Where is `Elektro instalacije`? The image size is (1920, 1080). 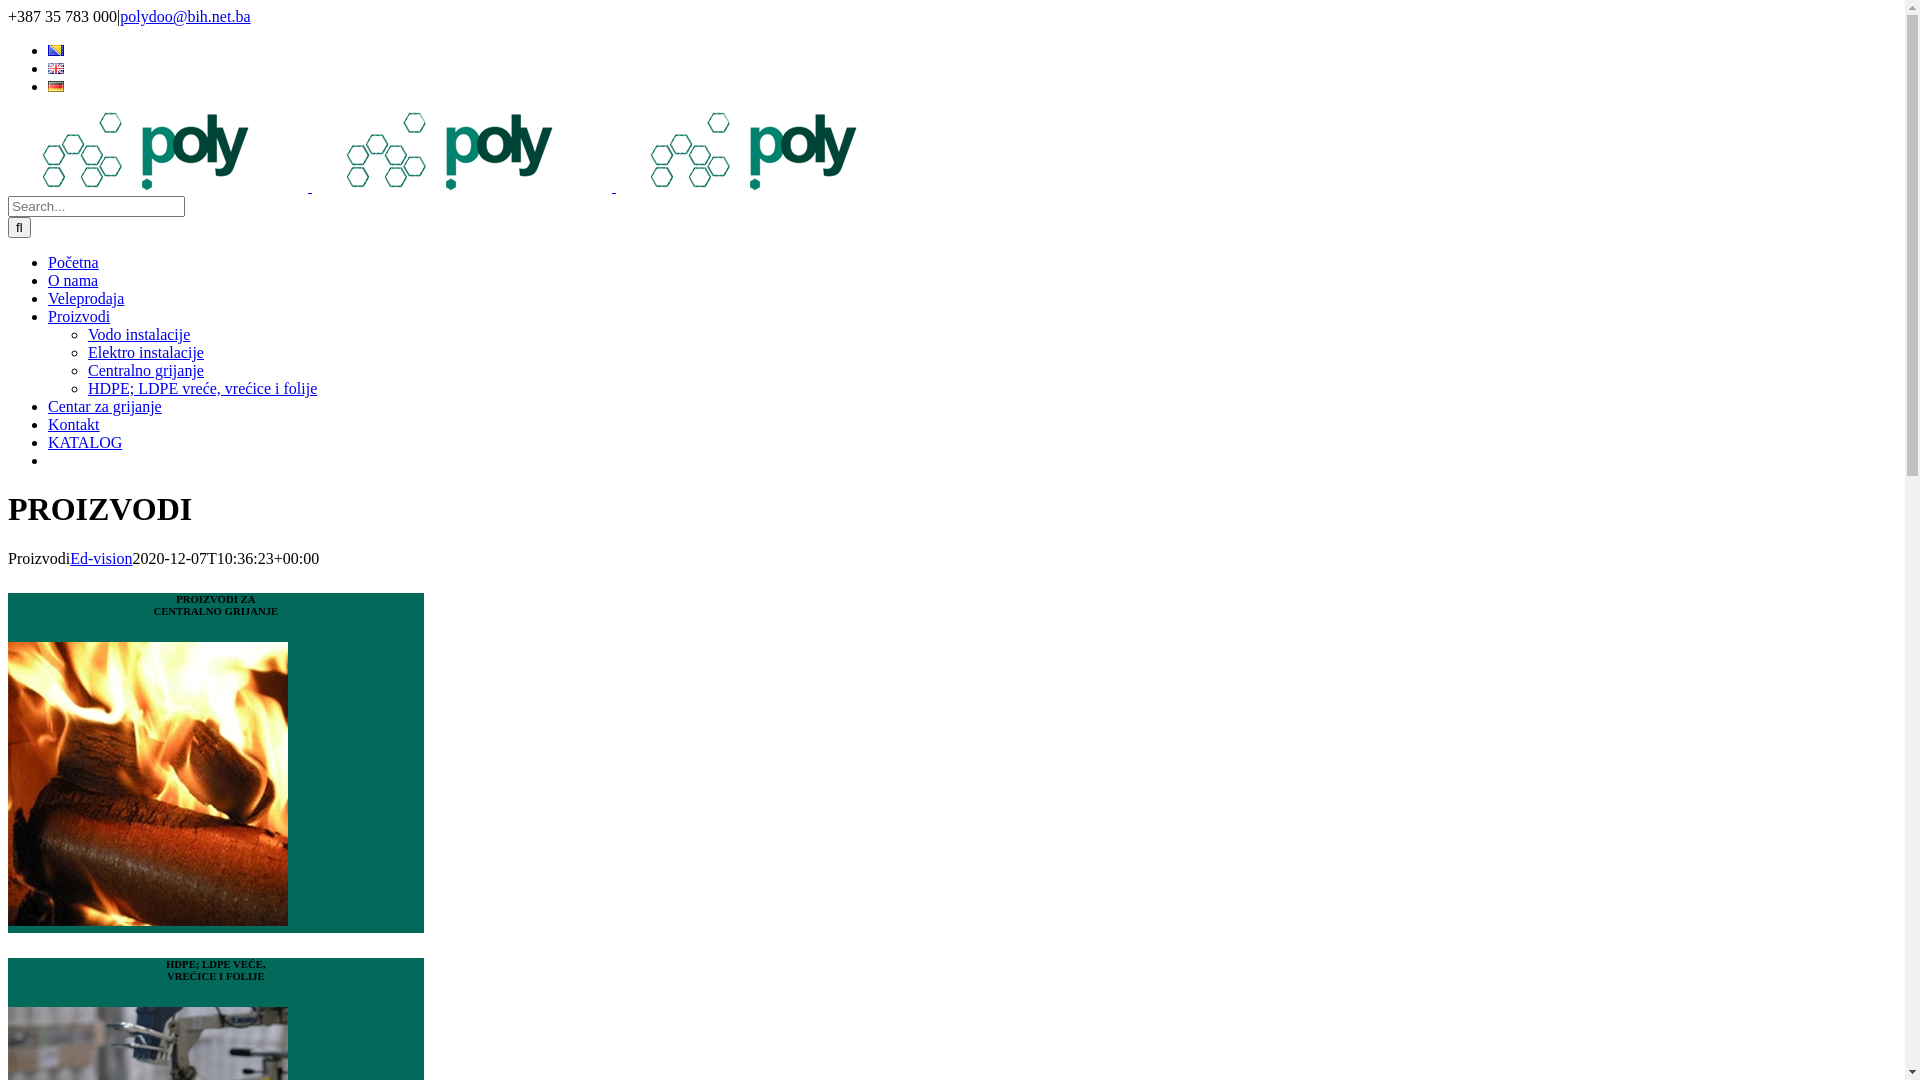
Elektro instalacije is located at coordinates (146, 352).